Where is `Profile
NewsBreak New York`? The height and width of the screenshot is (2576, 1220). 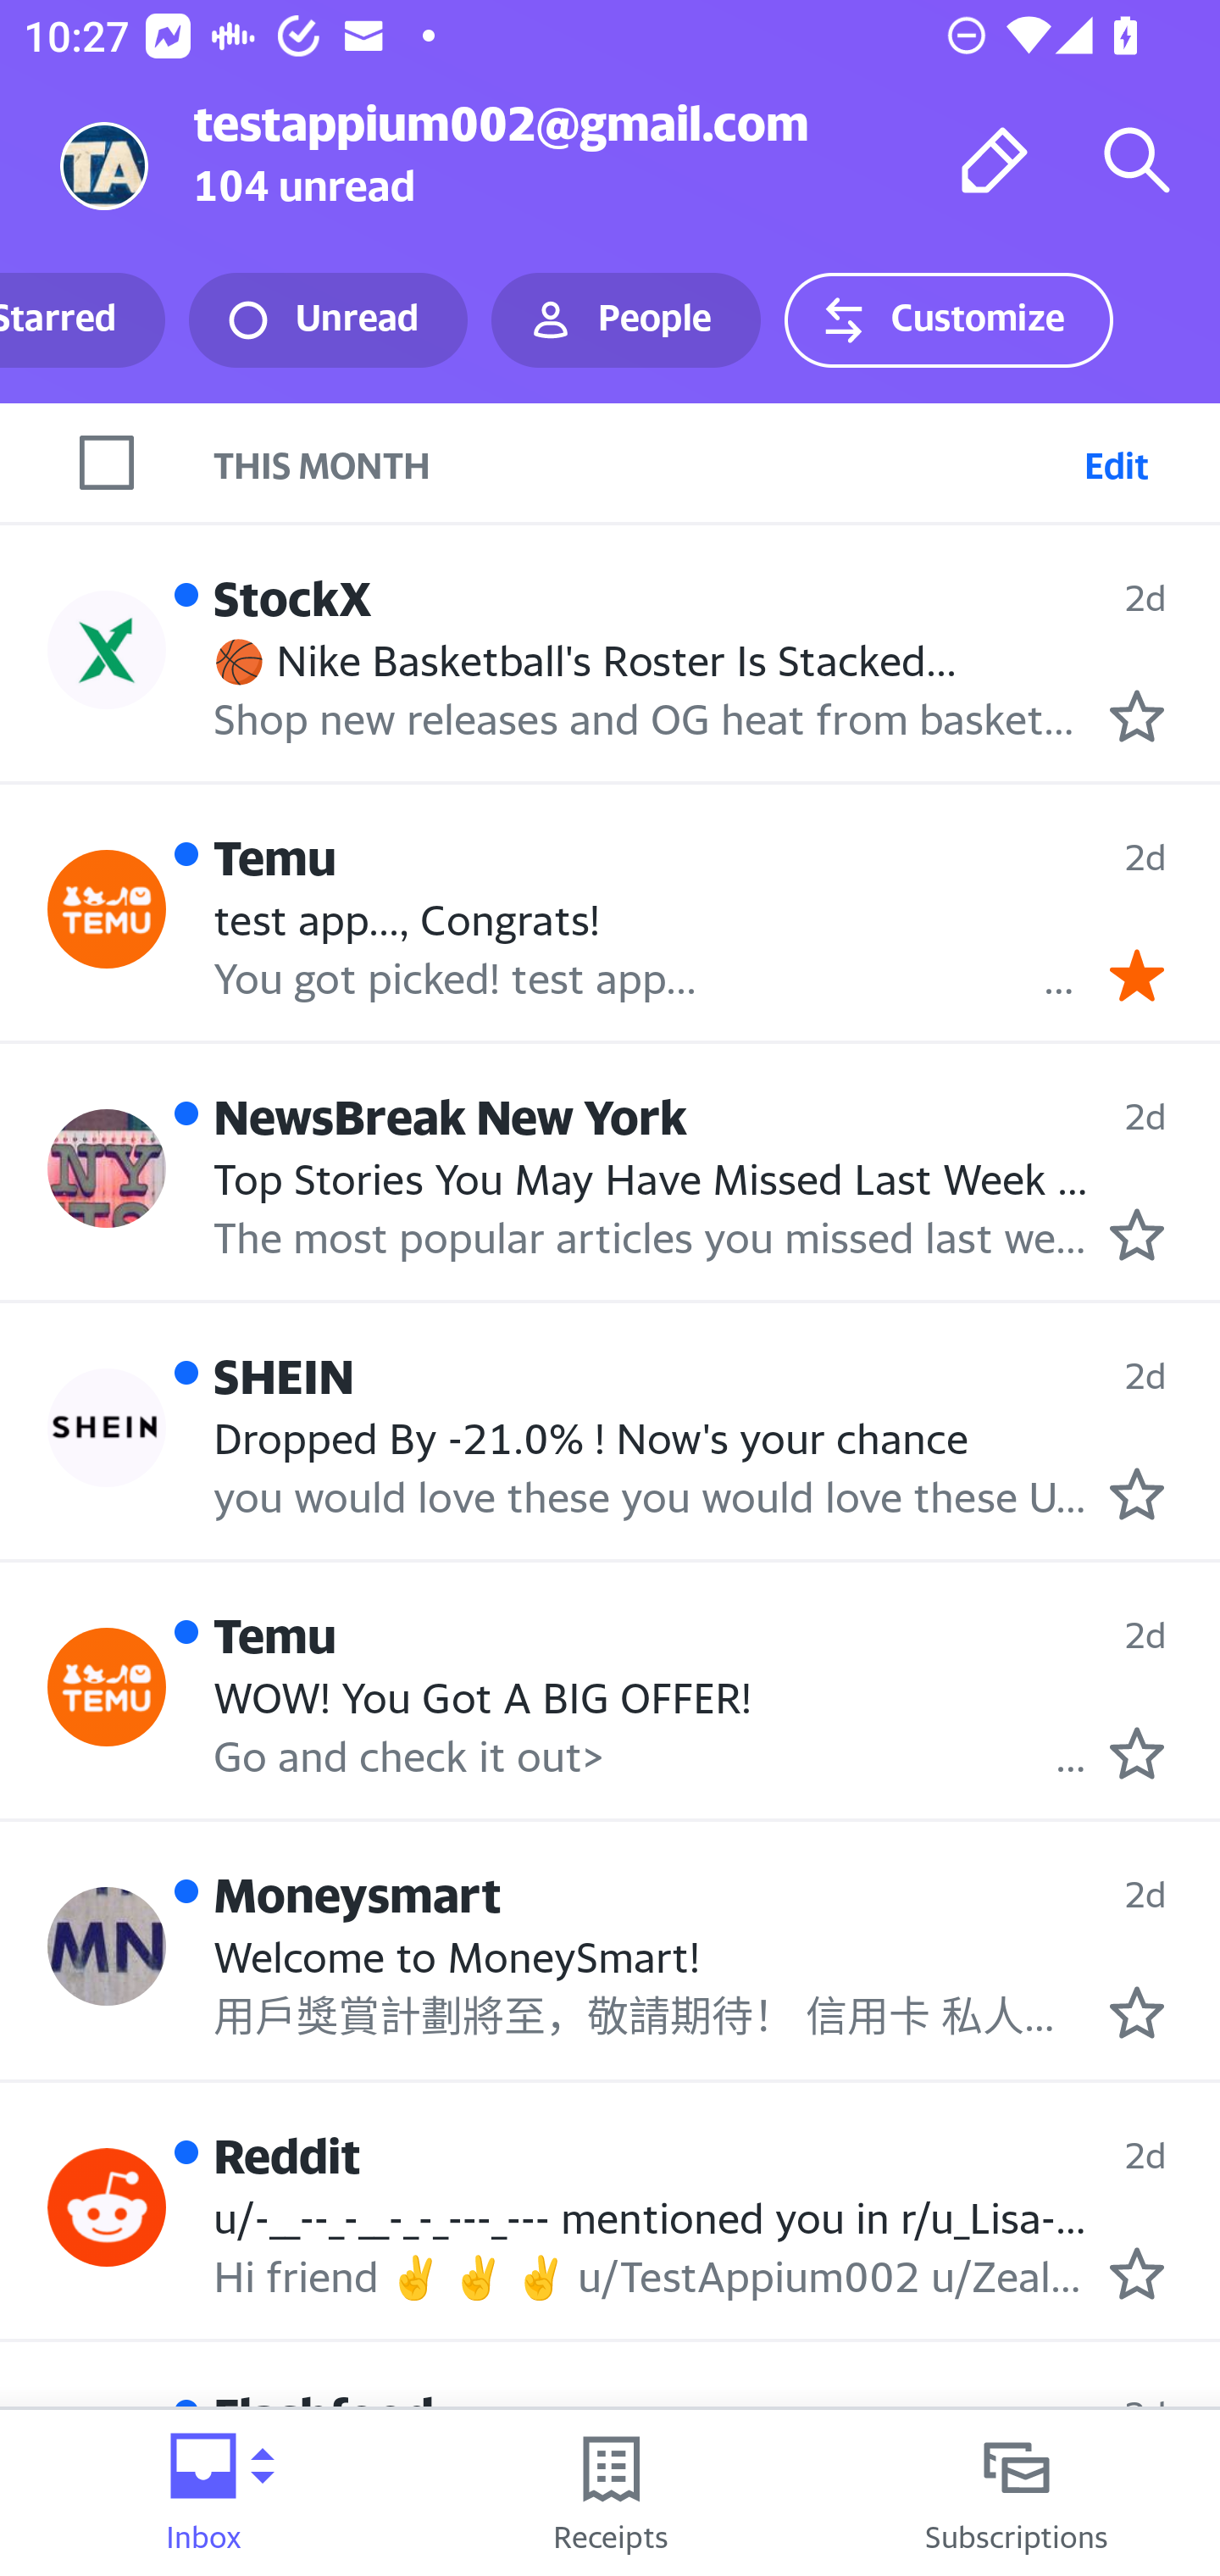
Profile
NewsBreak New York is located at coordinates (107, 1169).